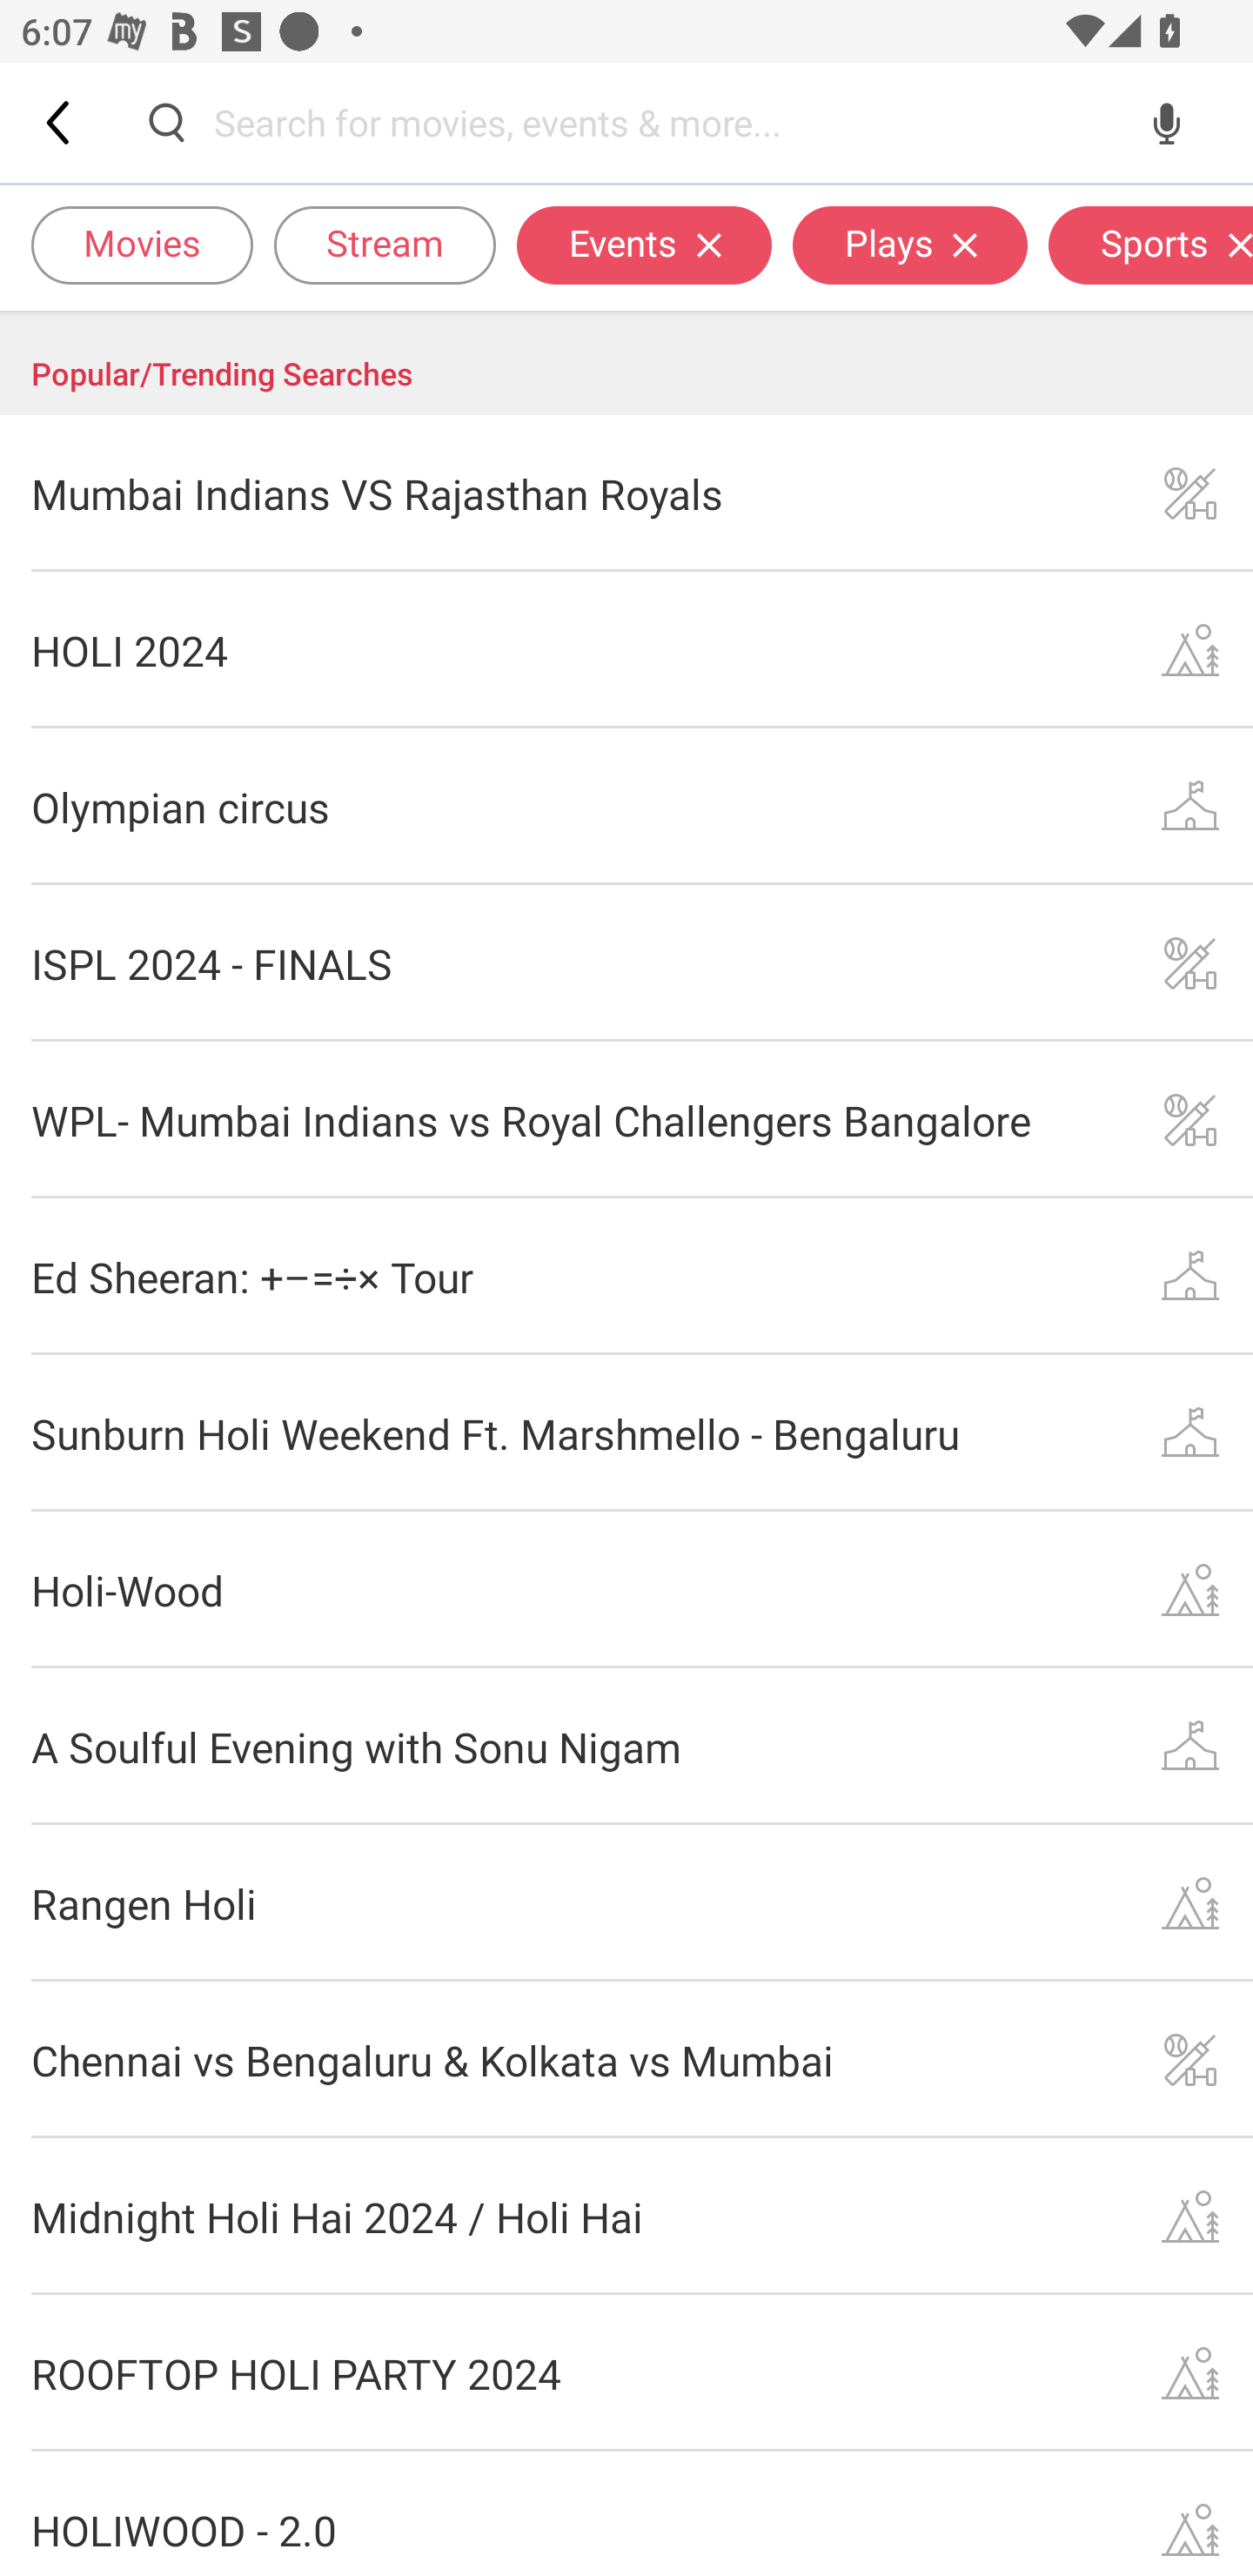 Image resolution: width=1253 pixels, height=2576 pixels. What do you see at coordinates (626, 1591) in the screenshot?
I see `Holi-Wood` at bounding box center [626, 1591].